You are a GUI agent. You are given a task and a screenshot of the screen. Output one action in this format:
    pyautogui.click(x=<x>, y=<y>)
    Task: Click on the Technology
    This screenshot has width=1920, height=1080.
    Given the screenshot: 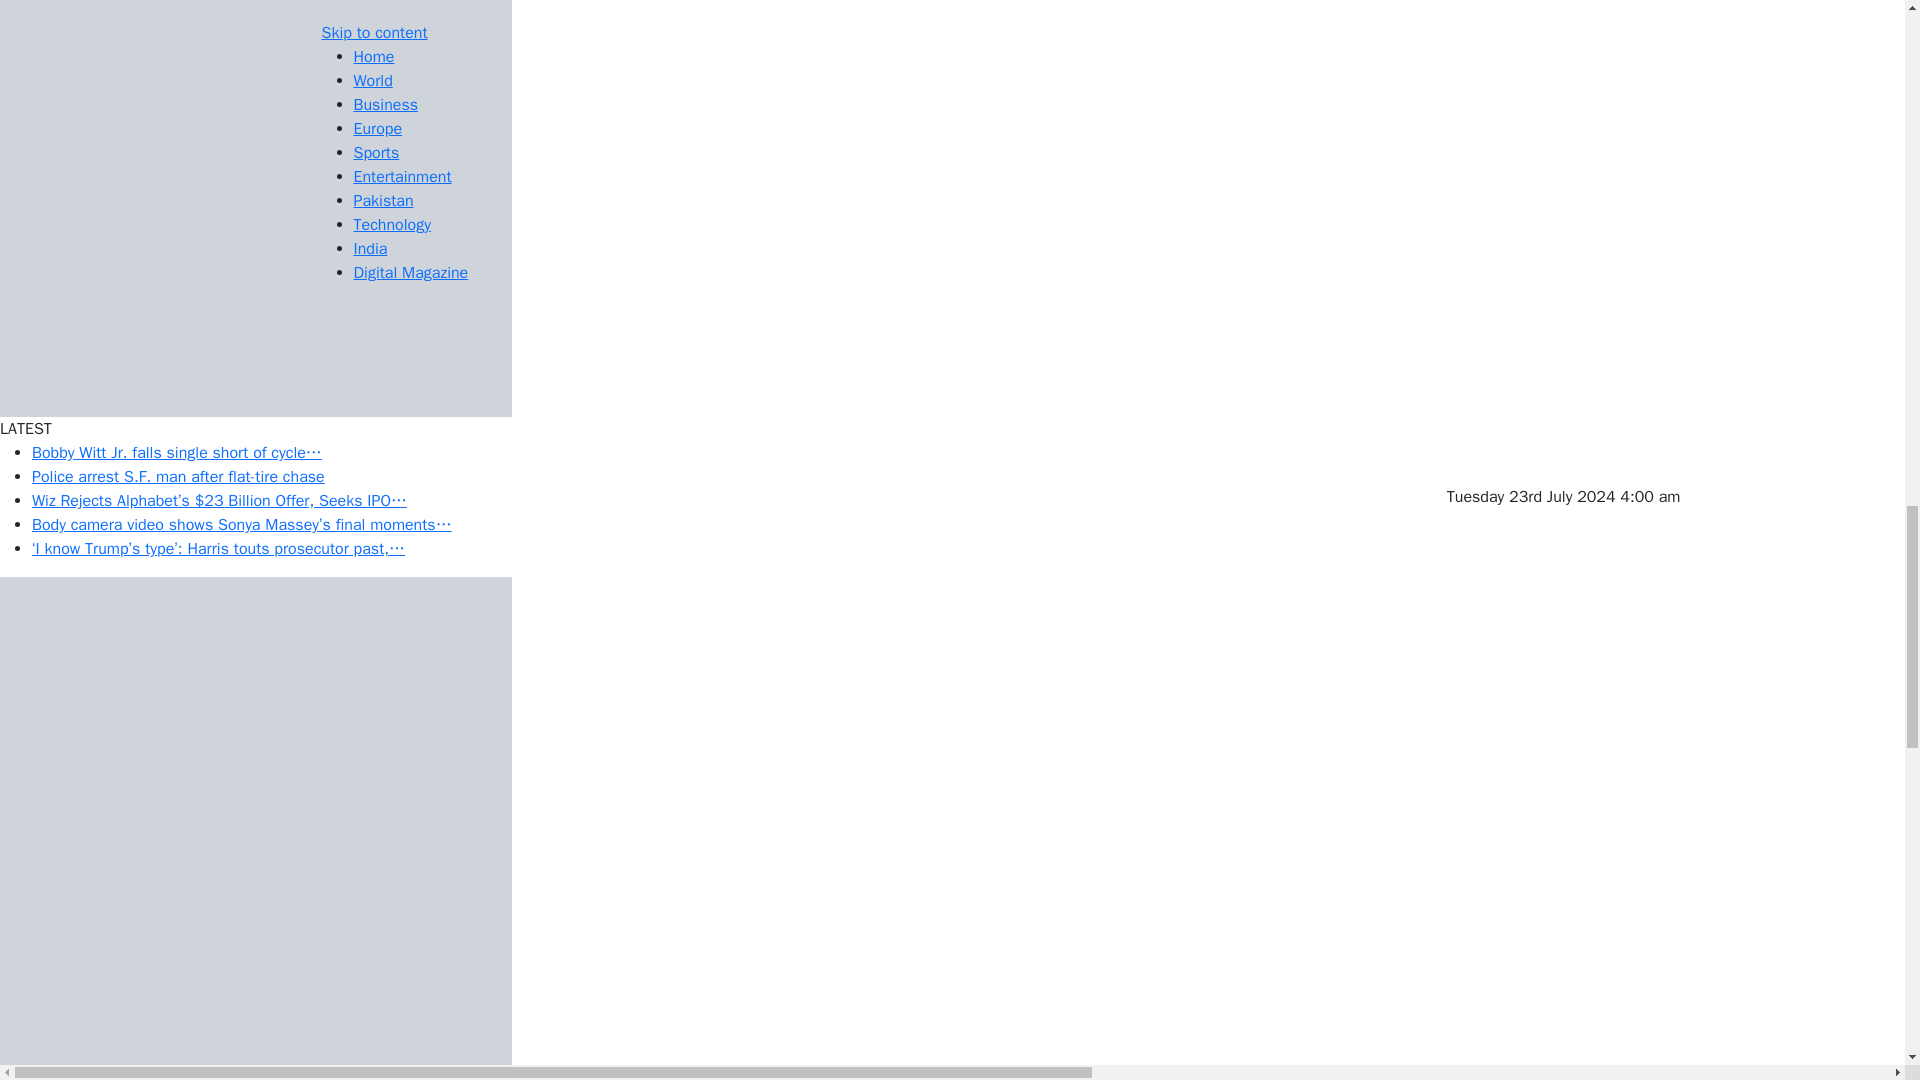 What is the action you would take?
    pyautogui.click(x=392, y=224)
    